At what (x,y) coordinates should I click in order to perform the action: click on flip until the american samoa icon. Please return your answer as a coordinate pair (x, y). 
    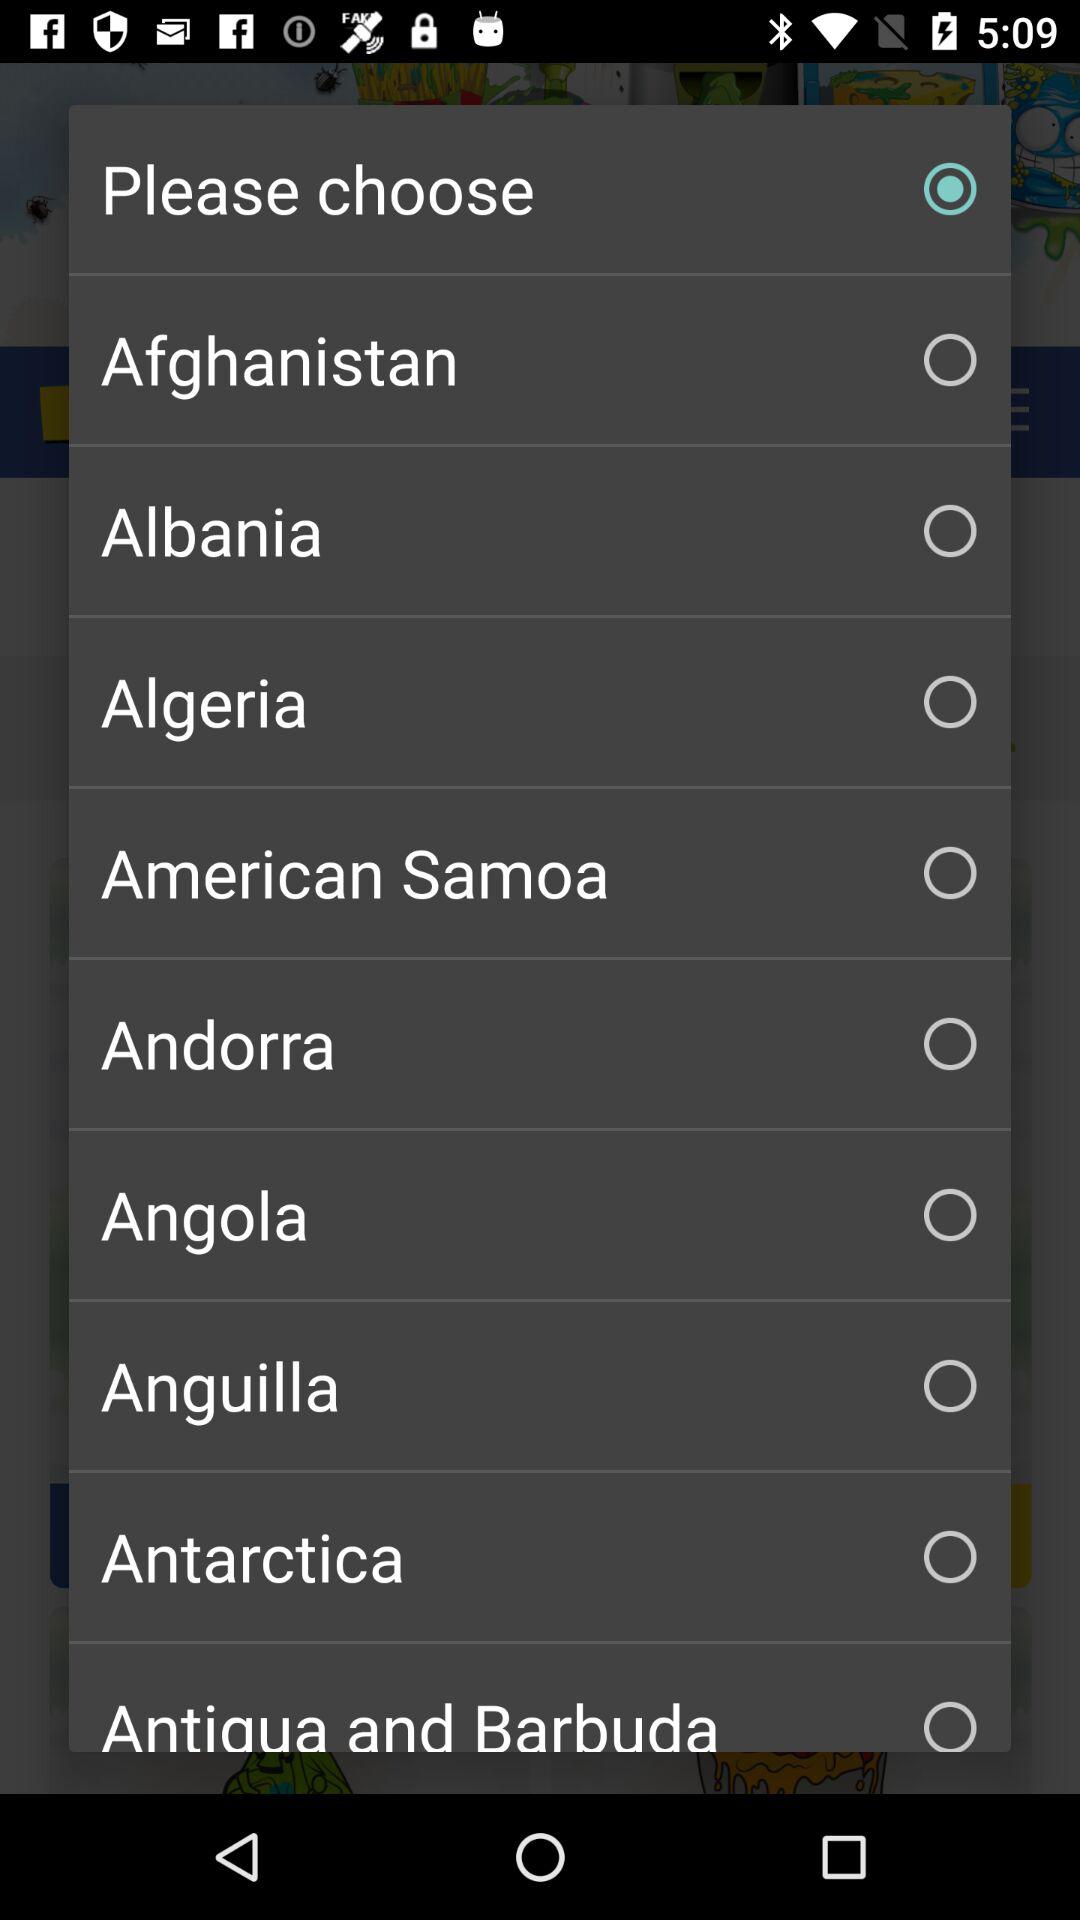
    Looking at the image, I should click on (540, 872).